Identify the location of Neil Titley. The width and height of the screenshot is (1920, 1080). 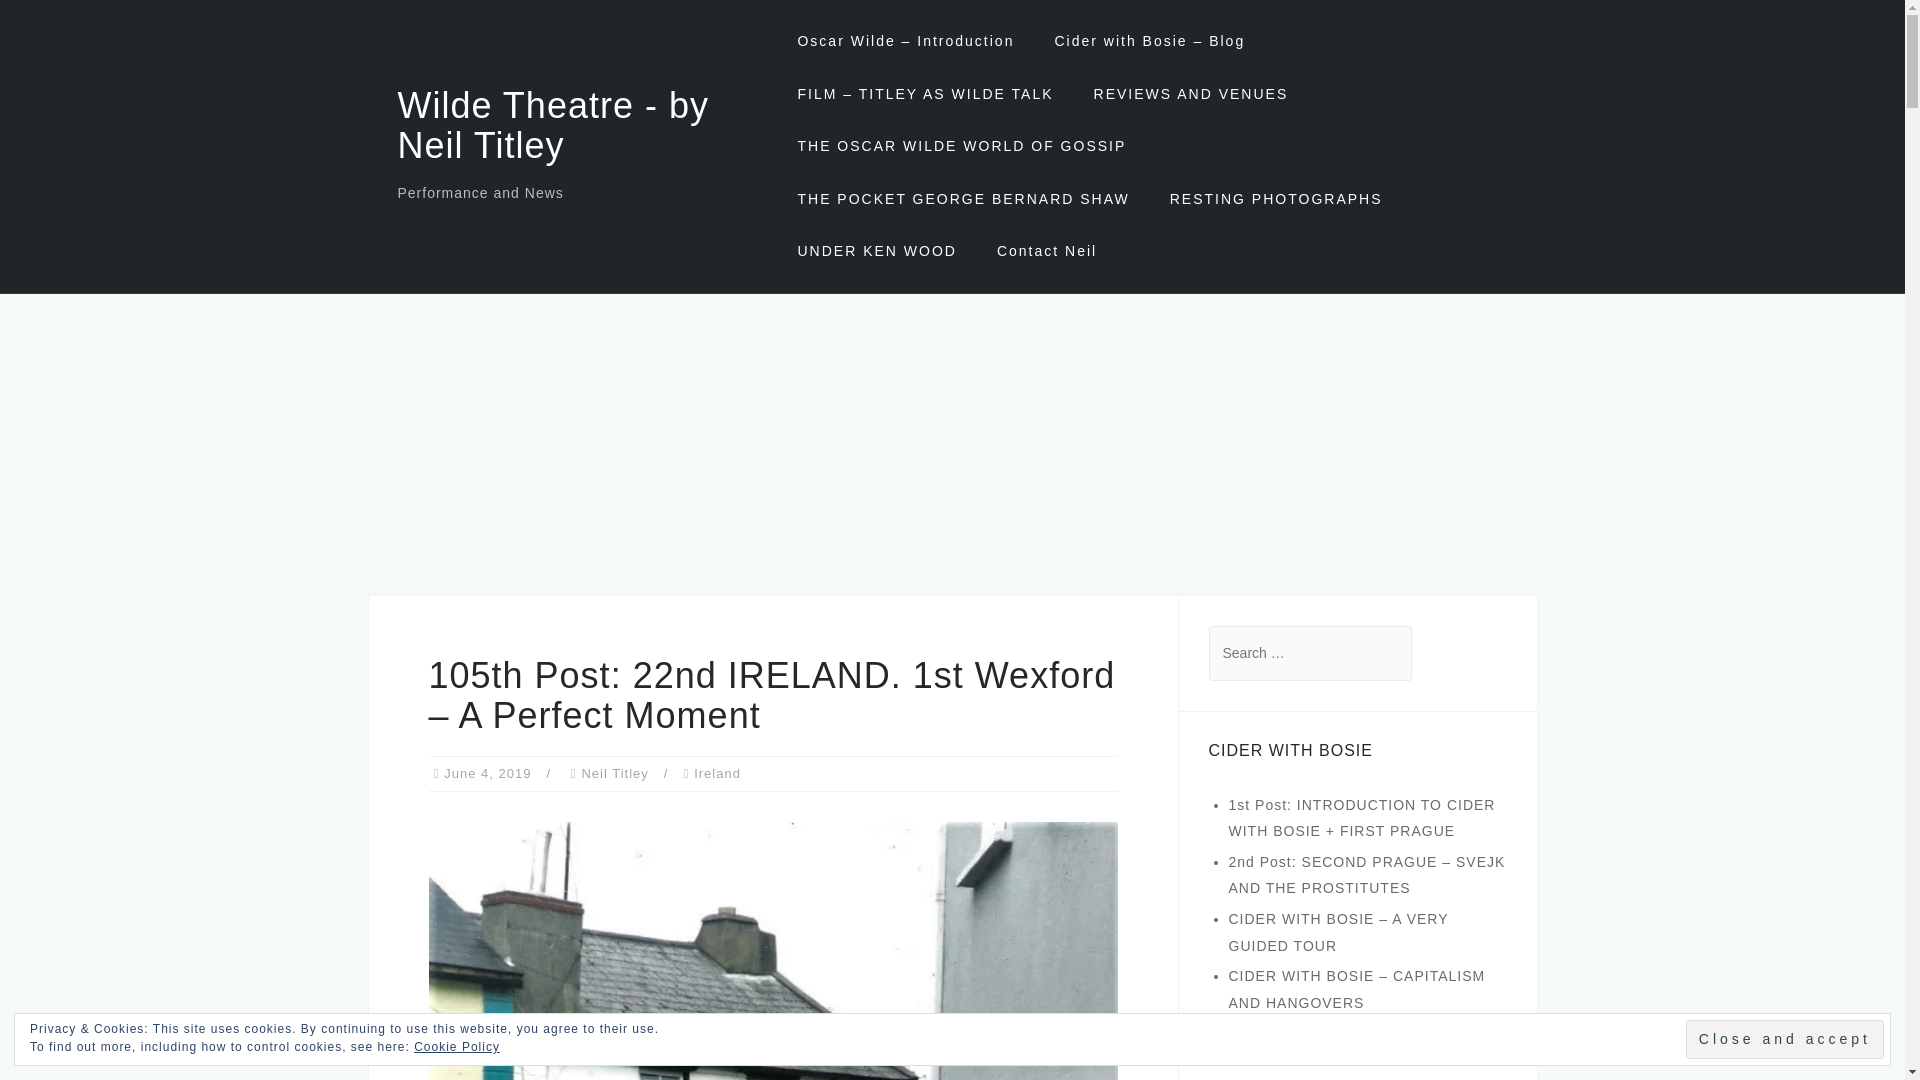
(614, 772).